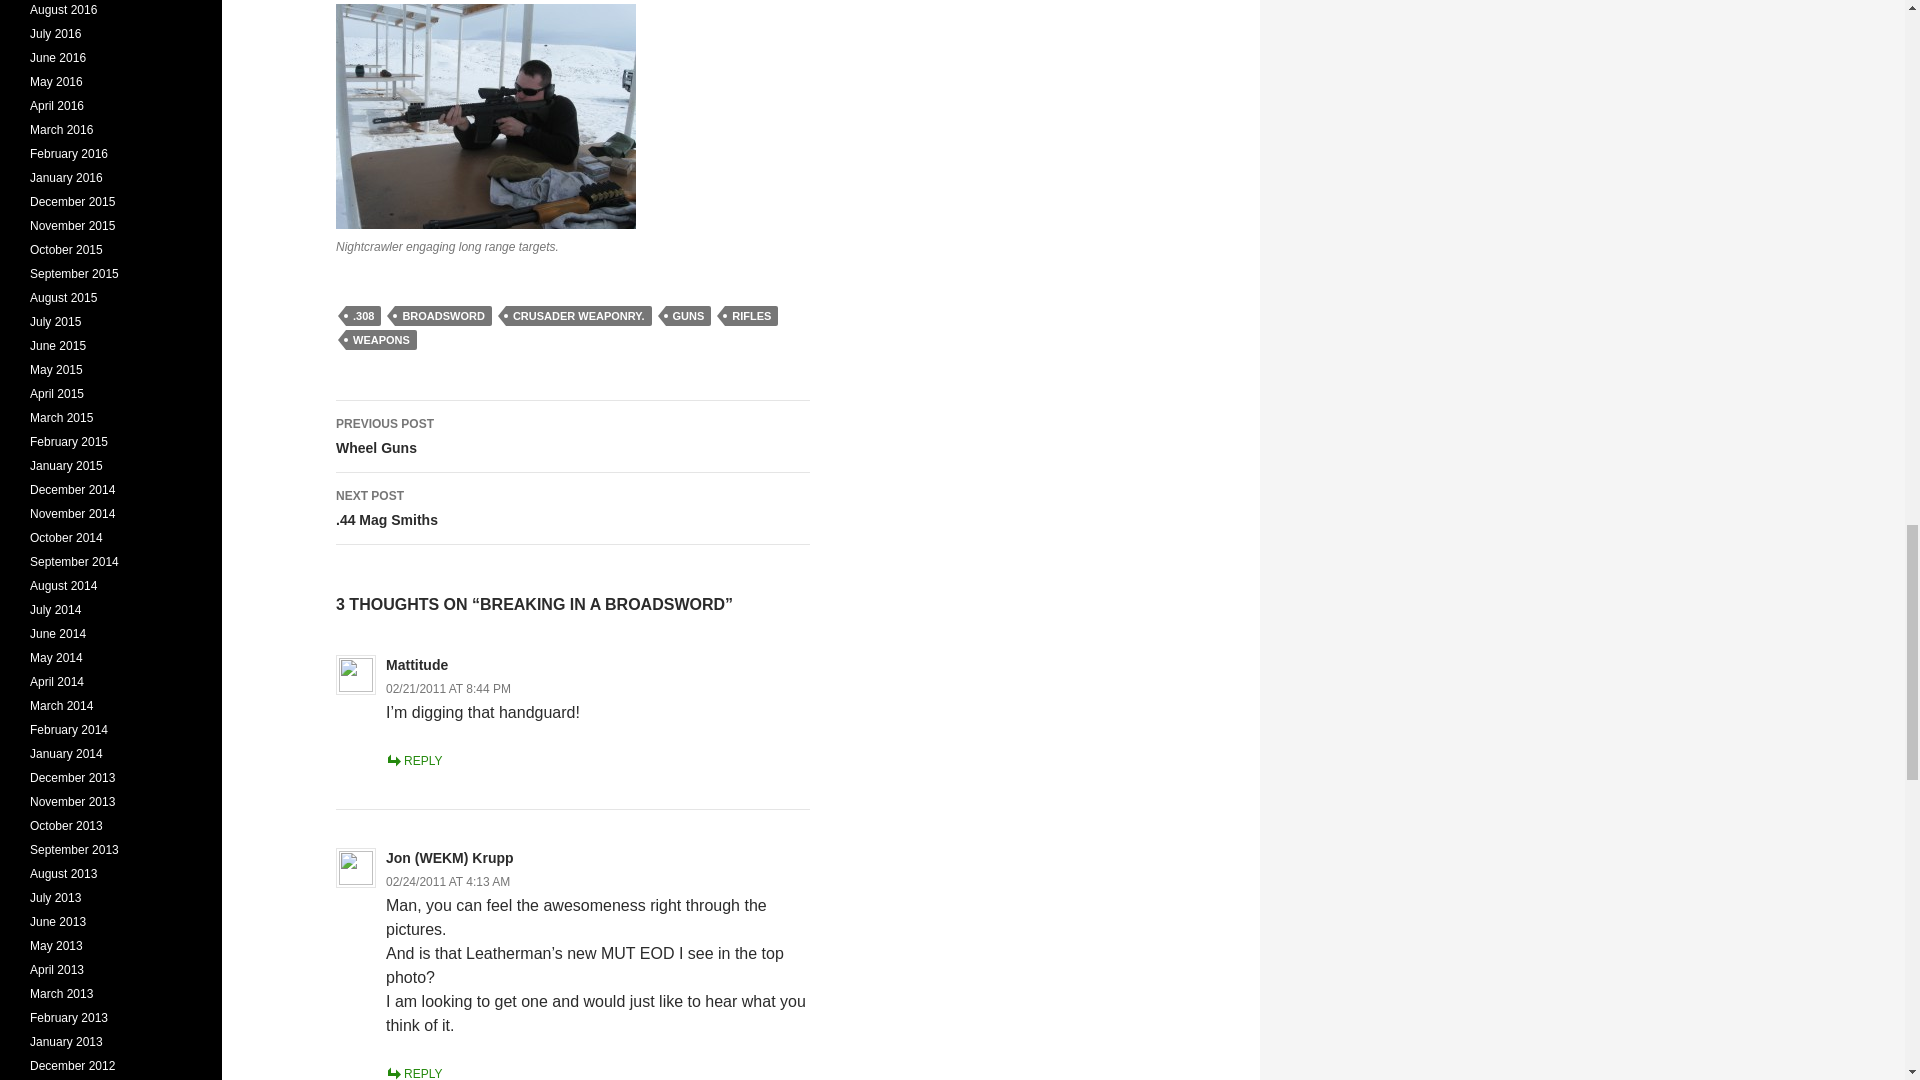  I want to click on GUNS, so click(413, 760).